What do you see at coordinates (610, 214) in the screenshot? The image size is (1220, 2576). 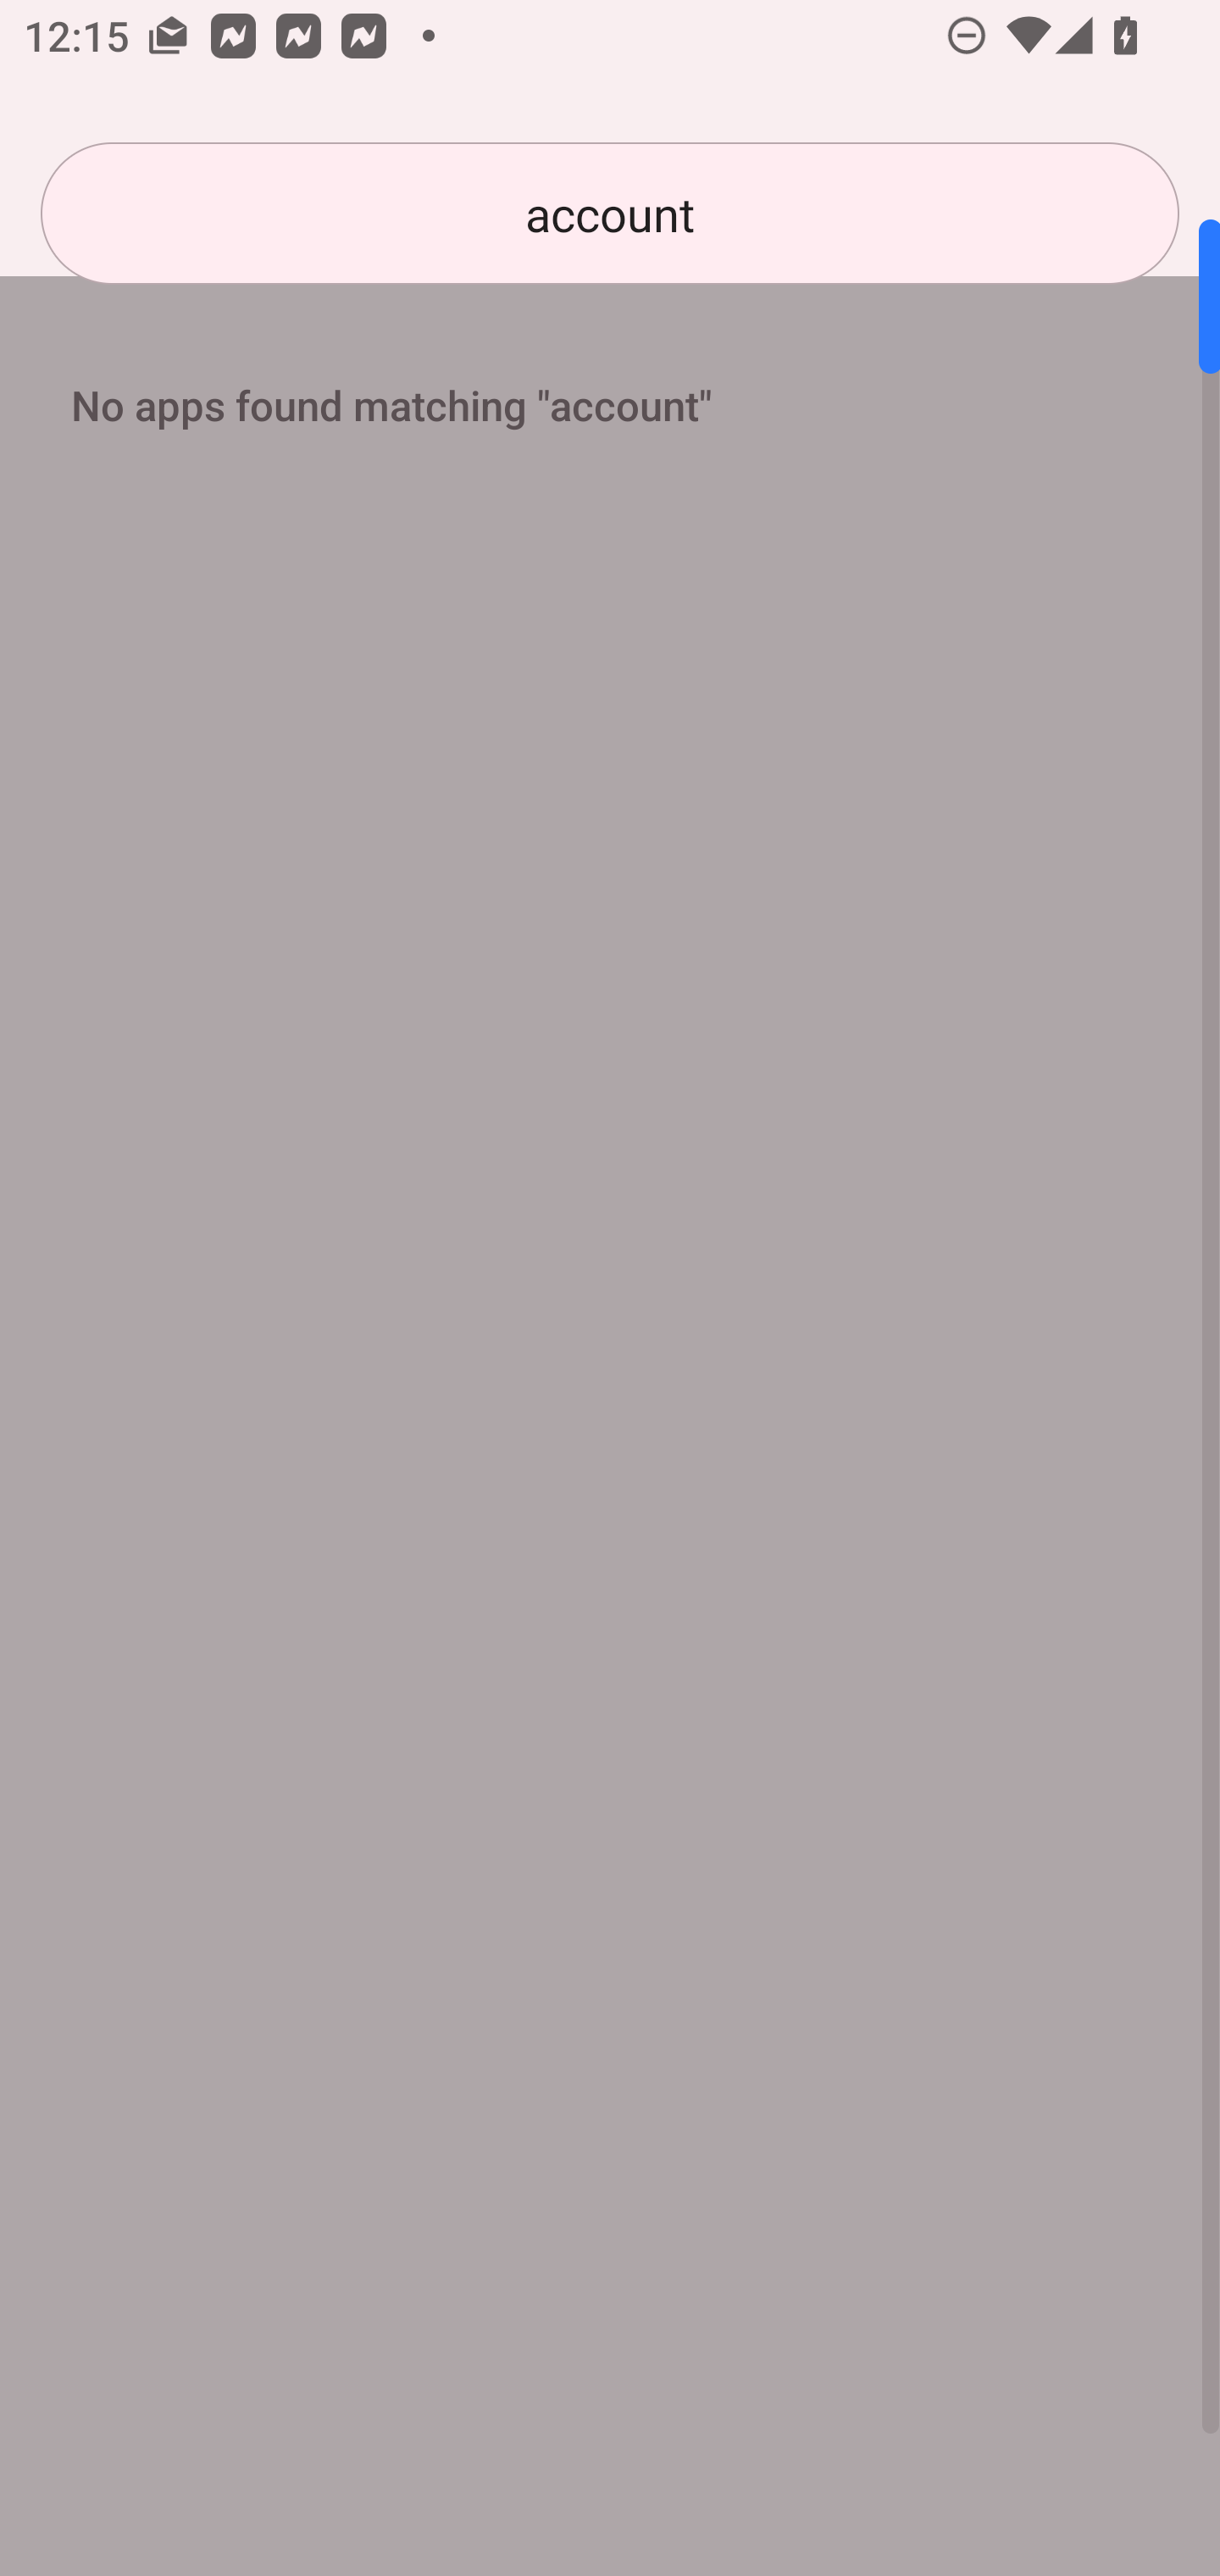 I see `account` at bounding box center [610, 214].